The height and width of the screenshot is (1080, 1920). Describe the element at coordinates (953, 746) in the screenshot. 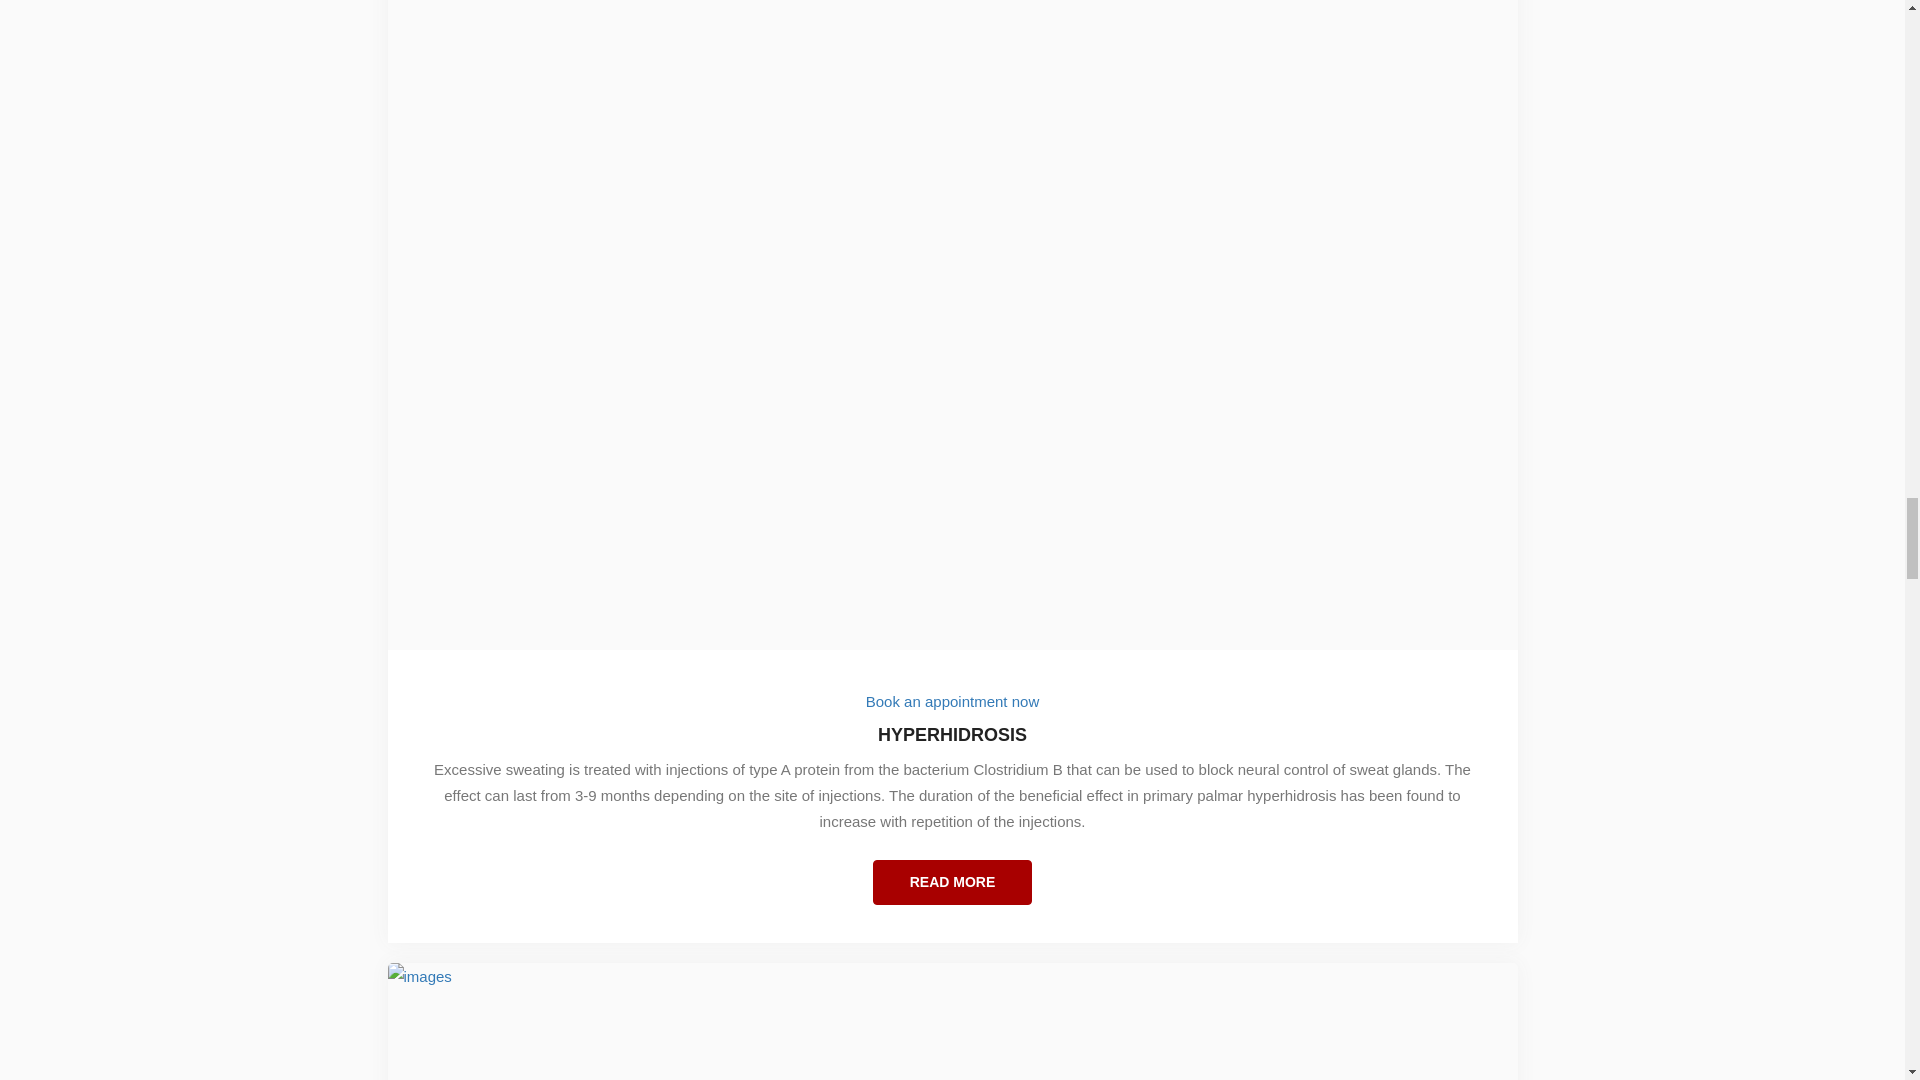

I see `HYPERHIDROSIS` at that location.